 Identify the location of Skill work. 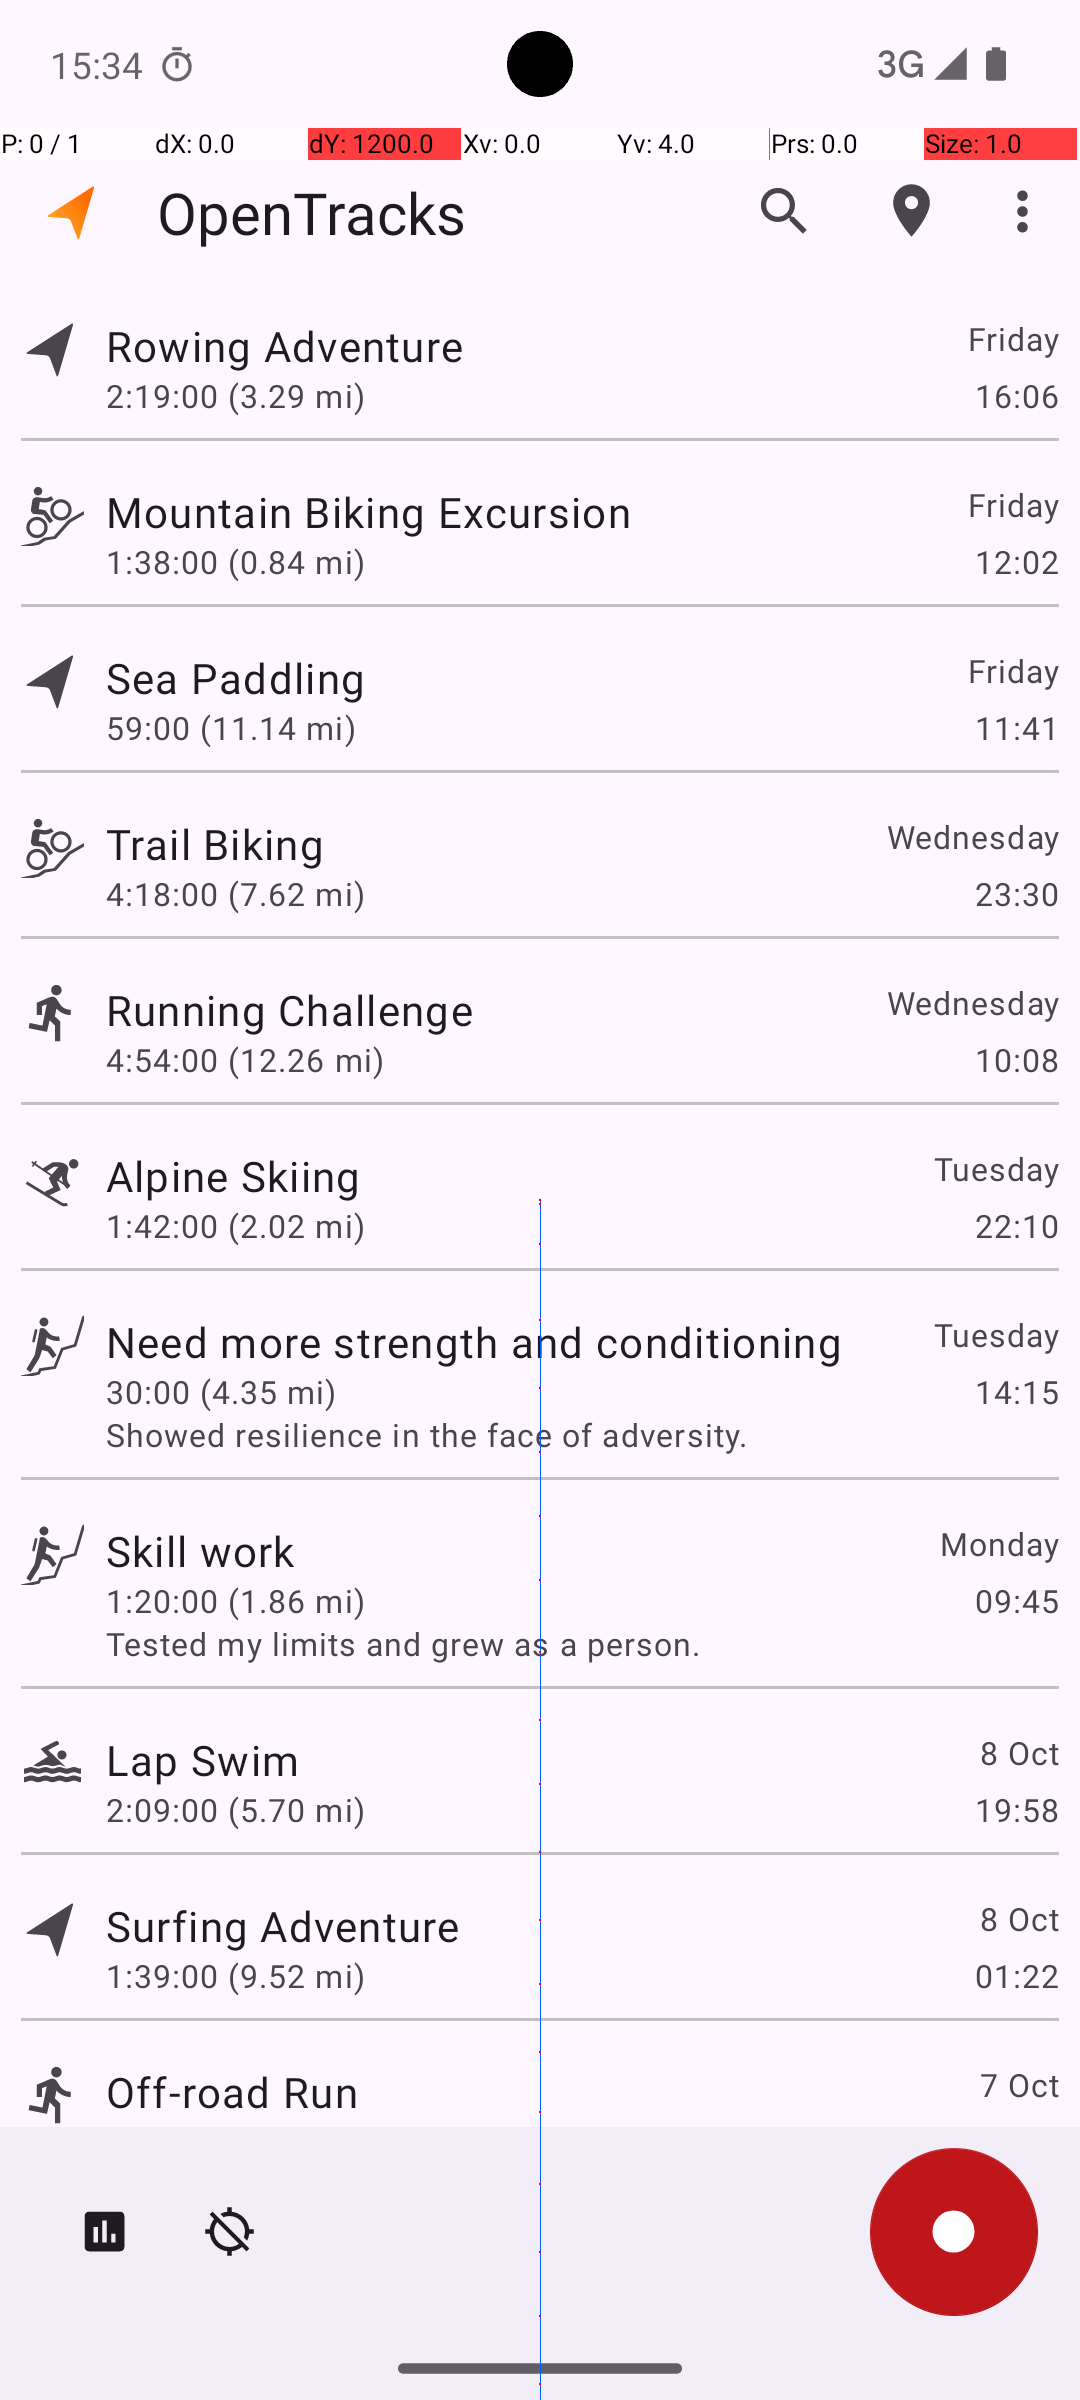
(200, 1550).